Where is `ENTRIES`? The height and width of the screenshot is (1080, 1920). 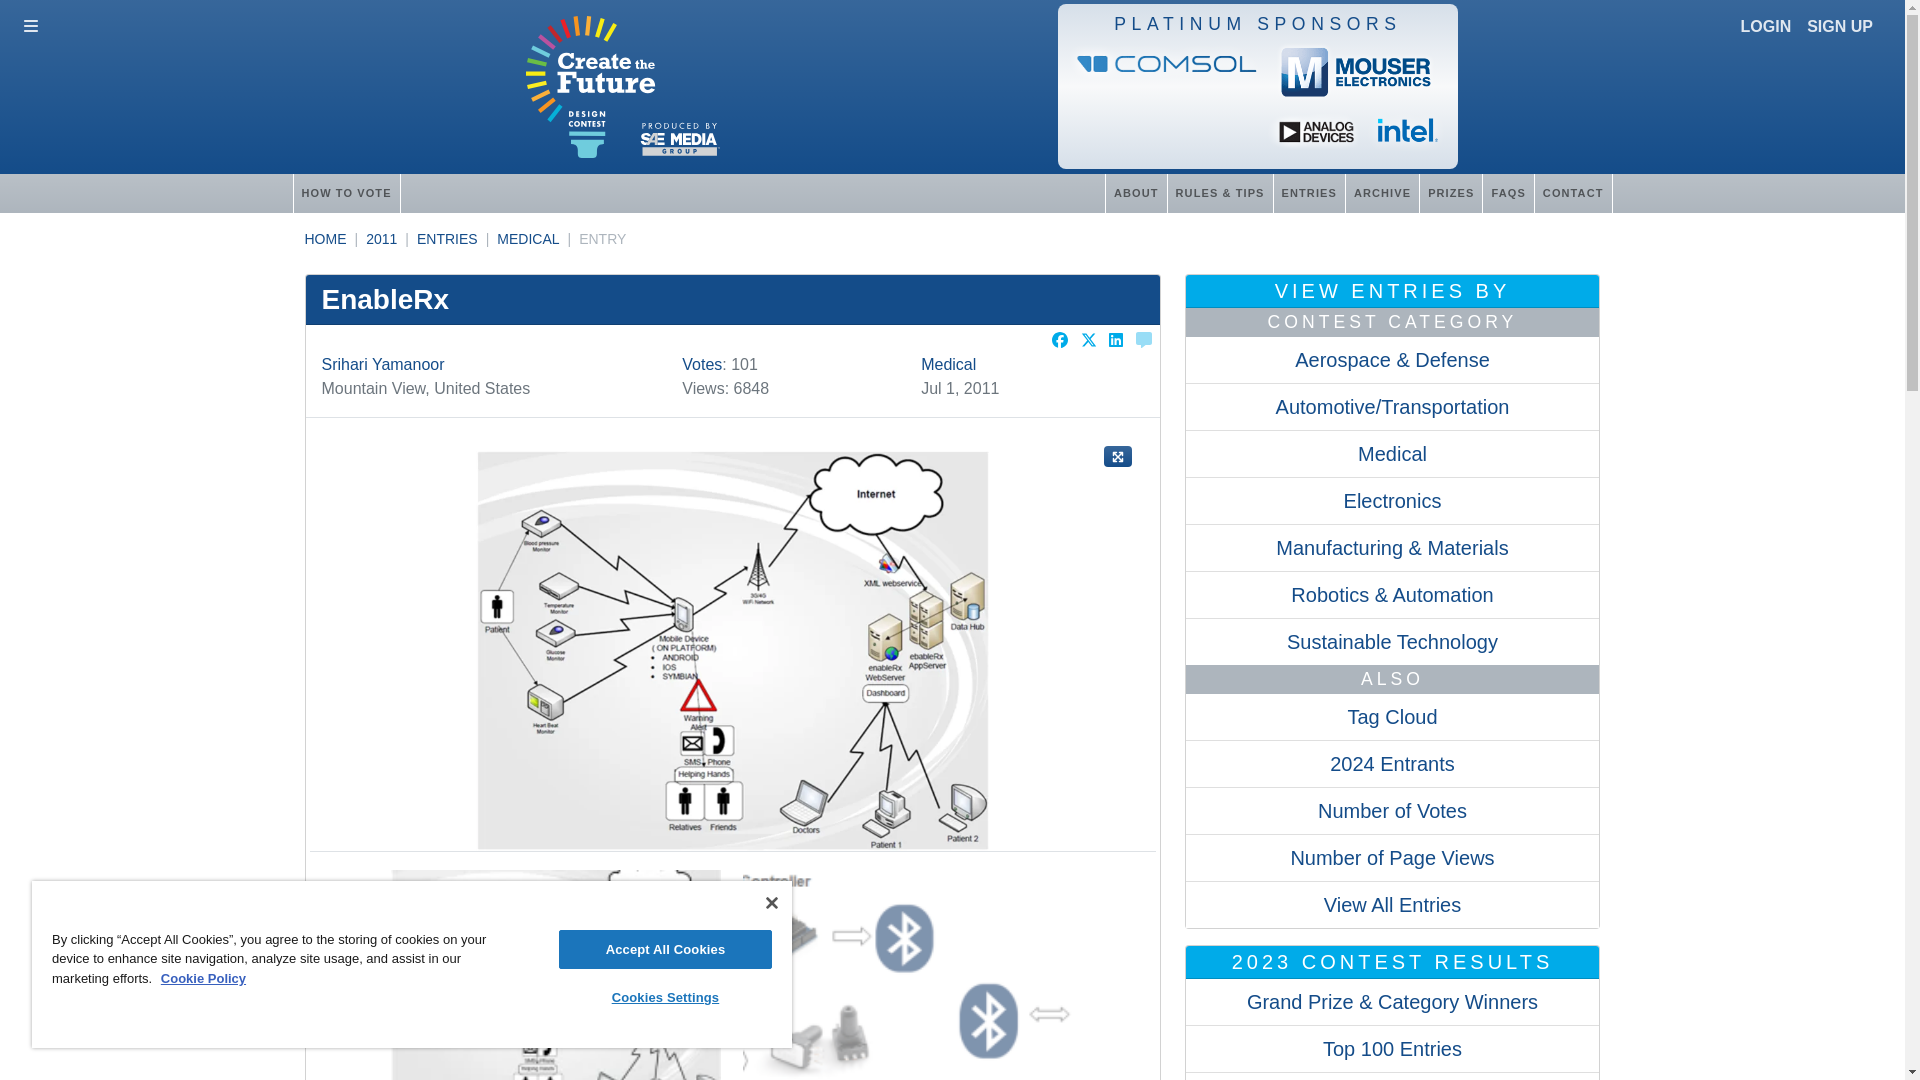 ENTRIES is located at coordinates (1308, 192).